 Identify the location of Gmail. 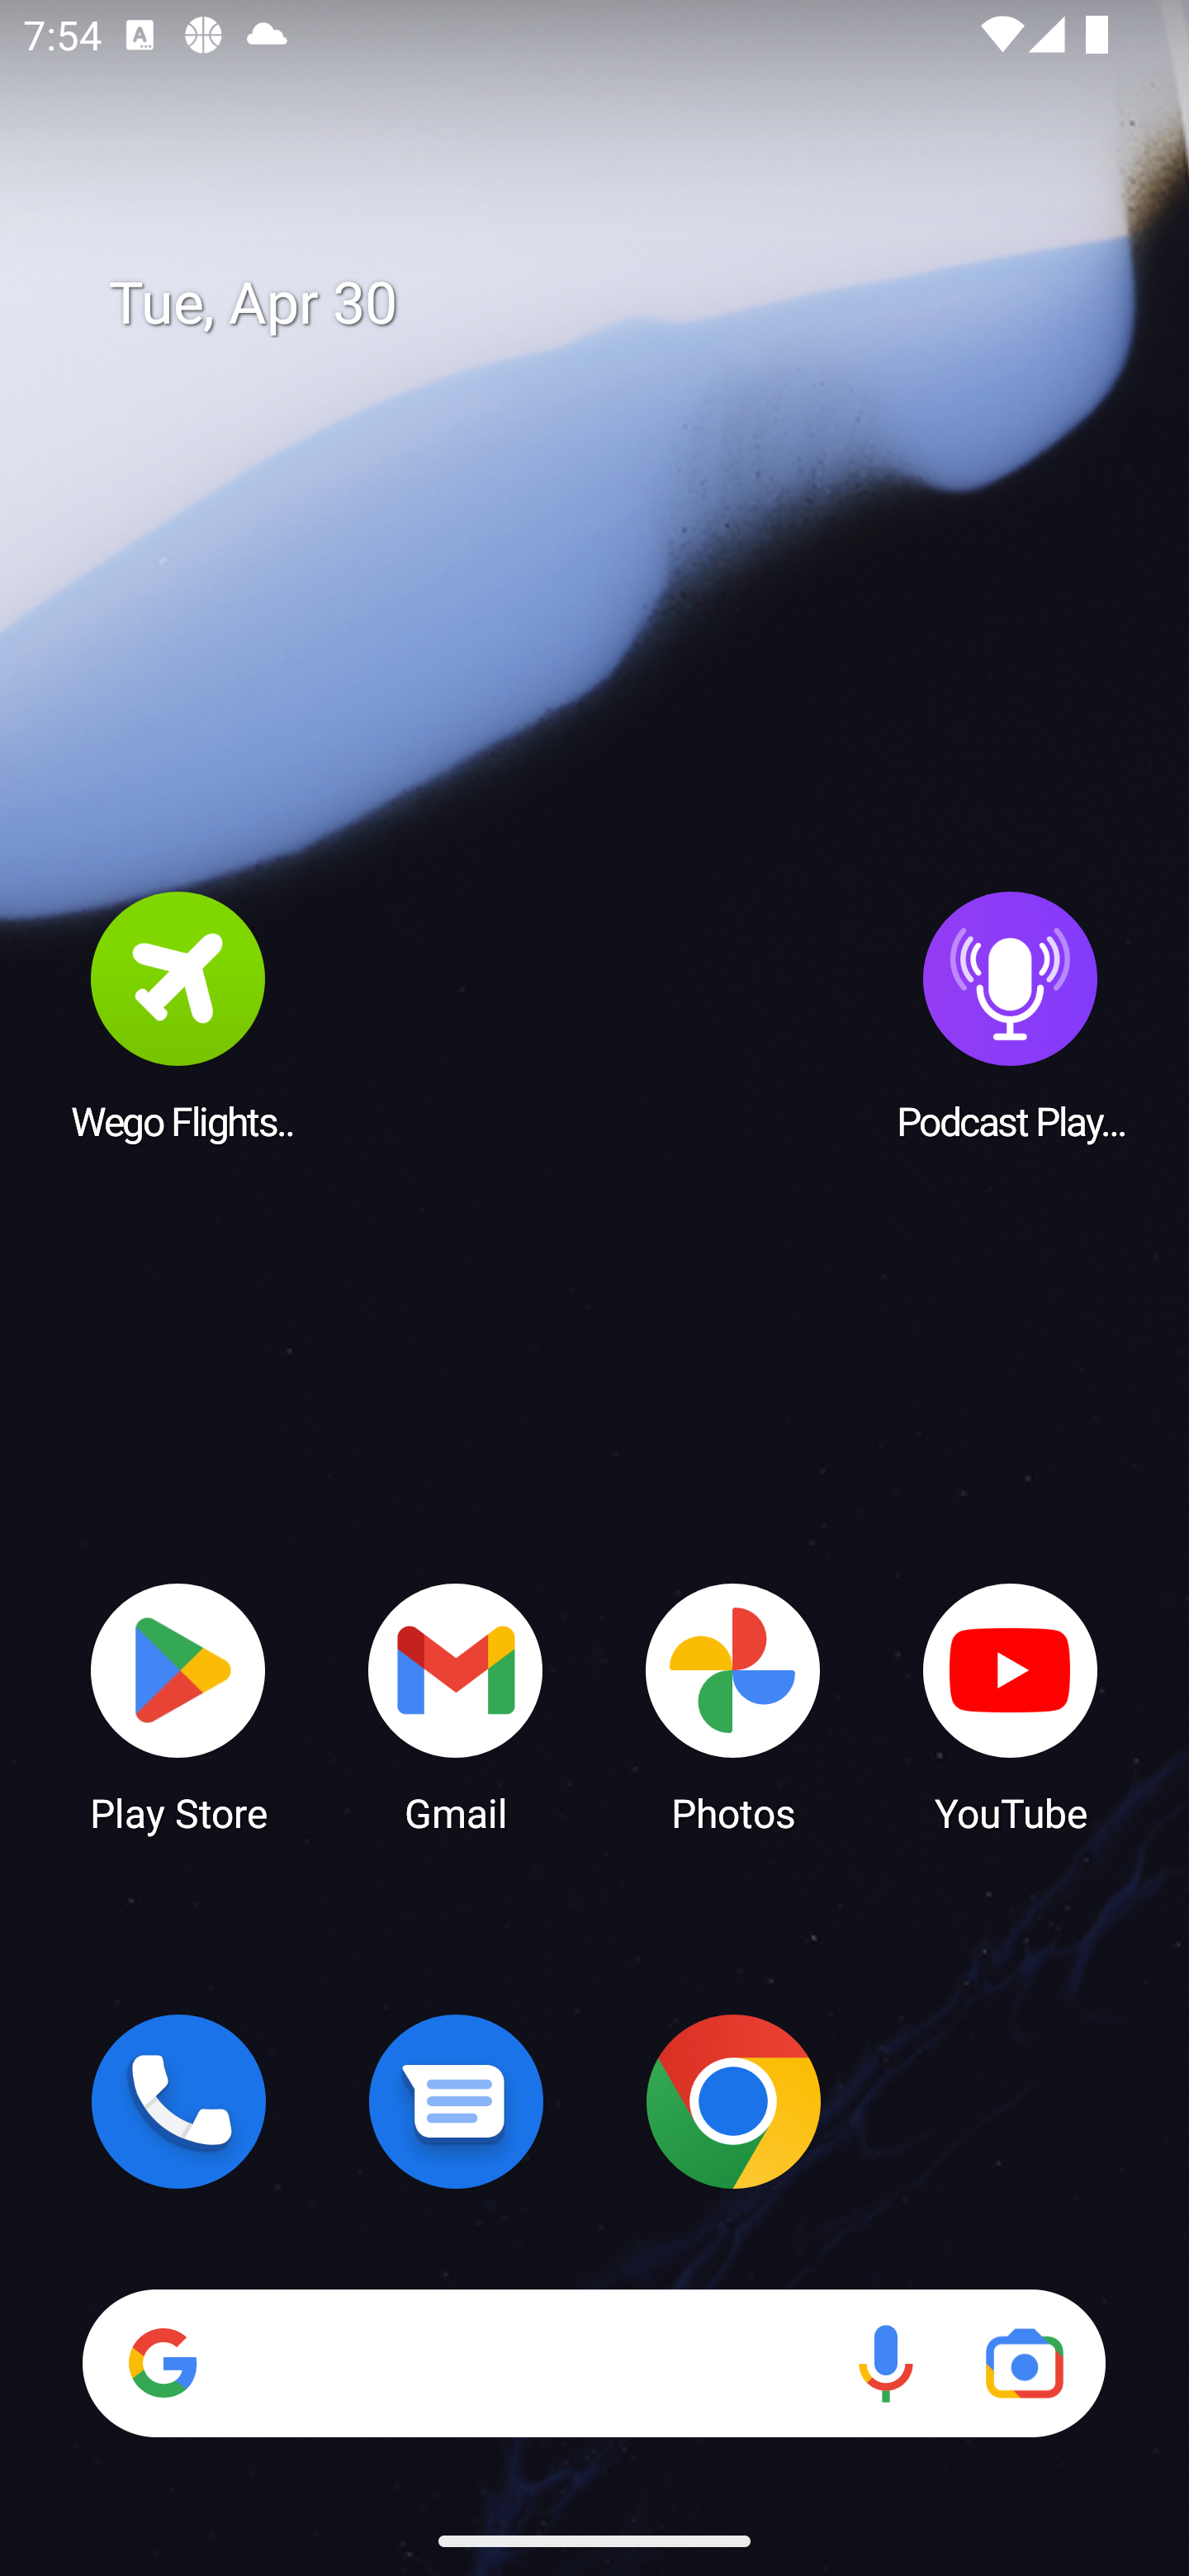
(456, 1706).